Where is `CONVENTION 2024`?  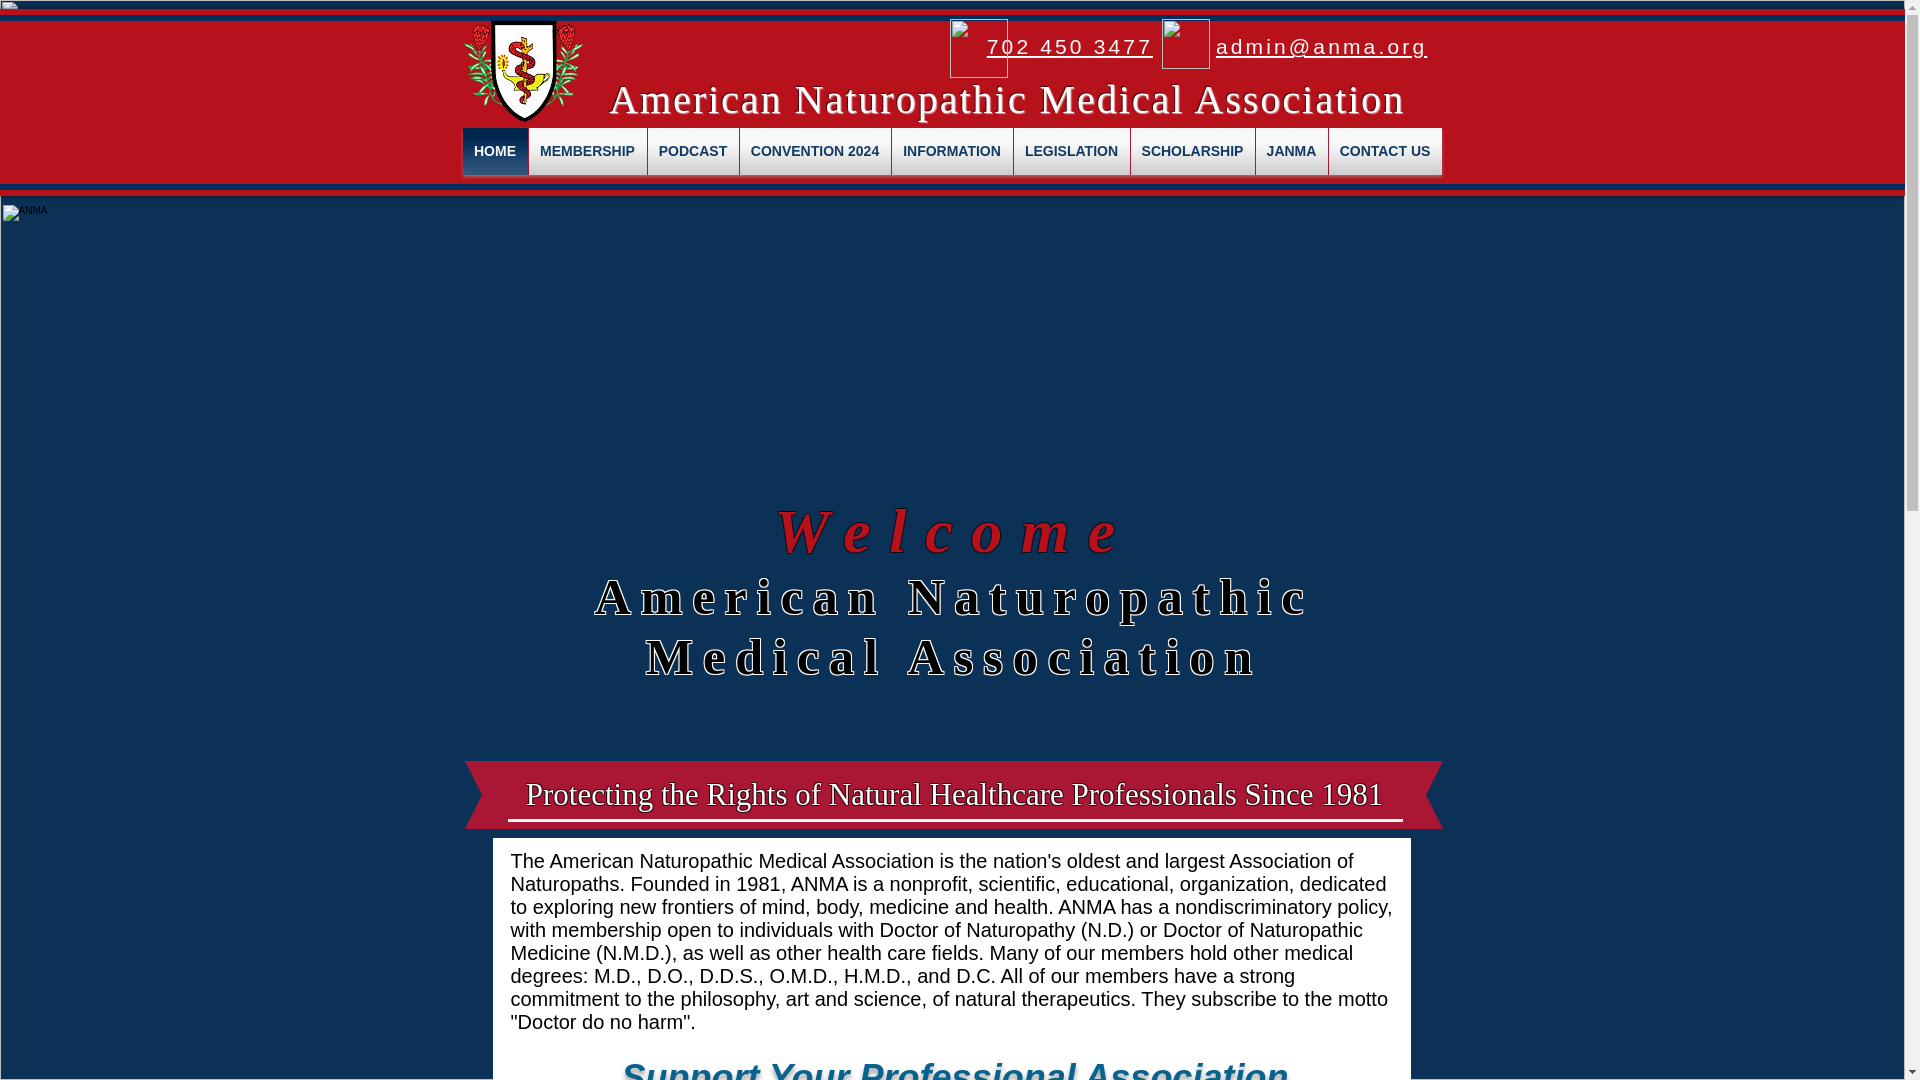
CONVENTION 2024 is located at coordinates (814, 151).